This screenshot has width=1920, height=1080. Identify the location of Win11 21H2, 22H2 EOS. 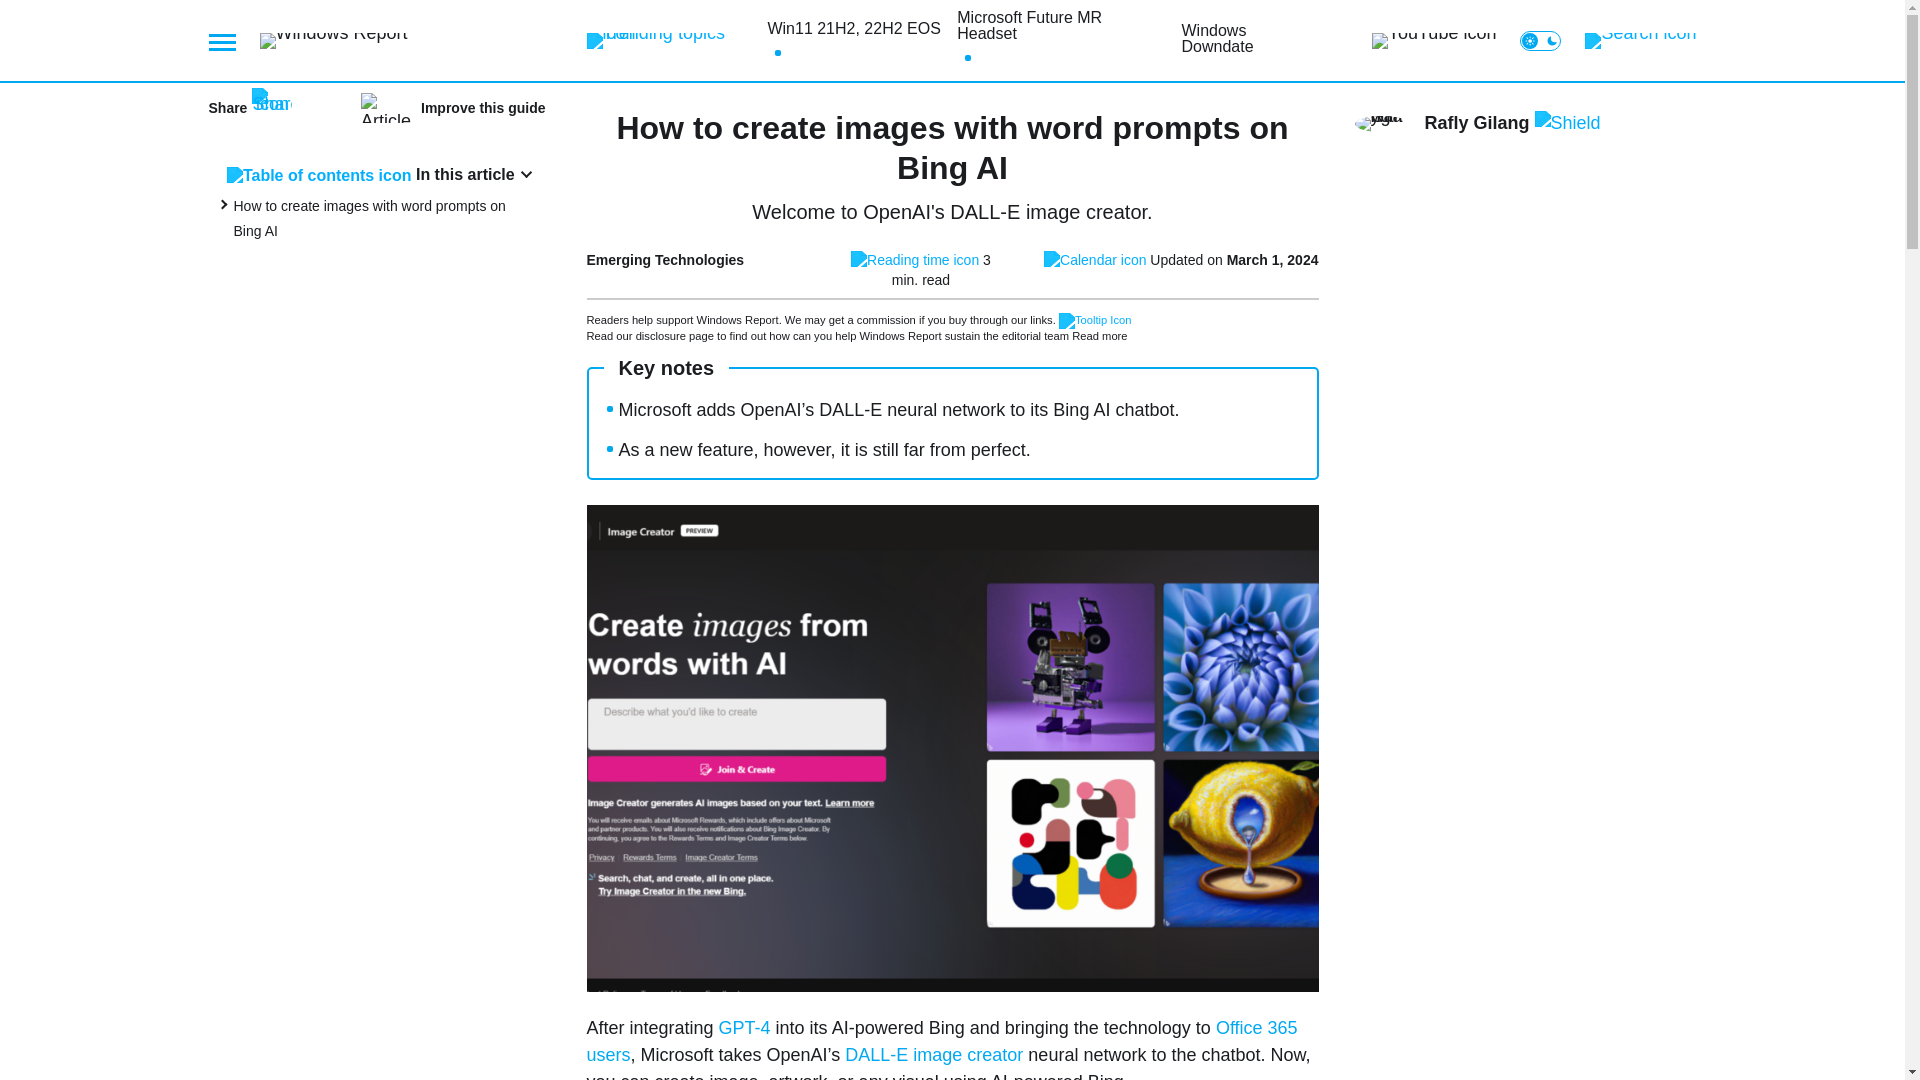
(853, 28).